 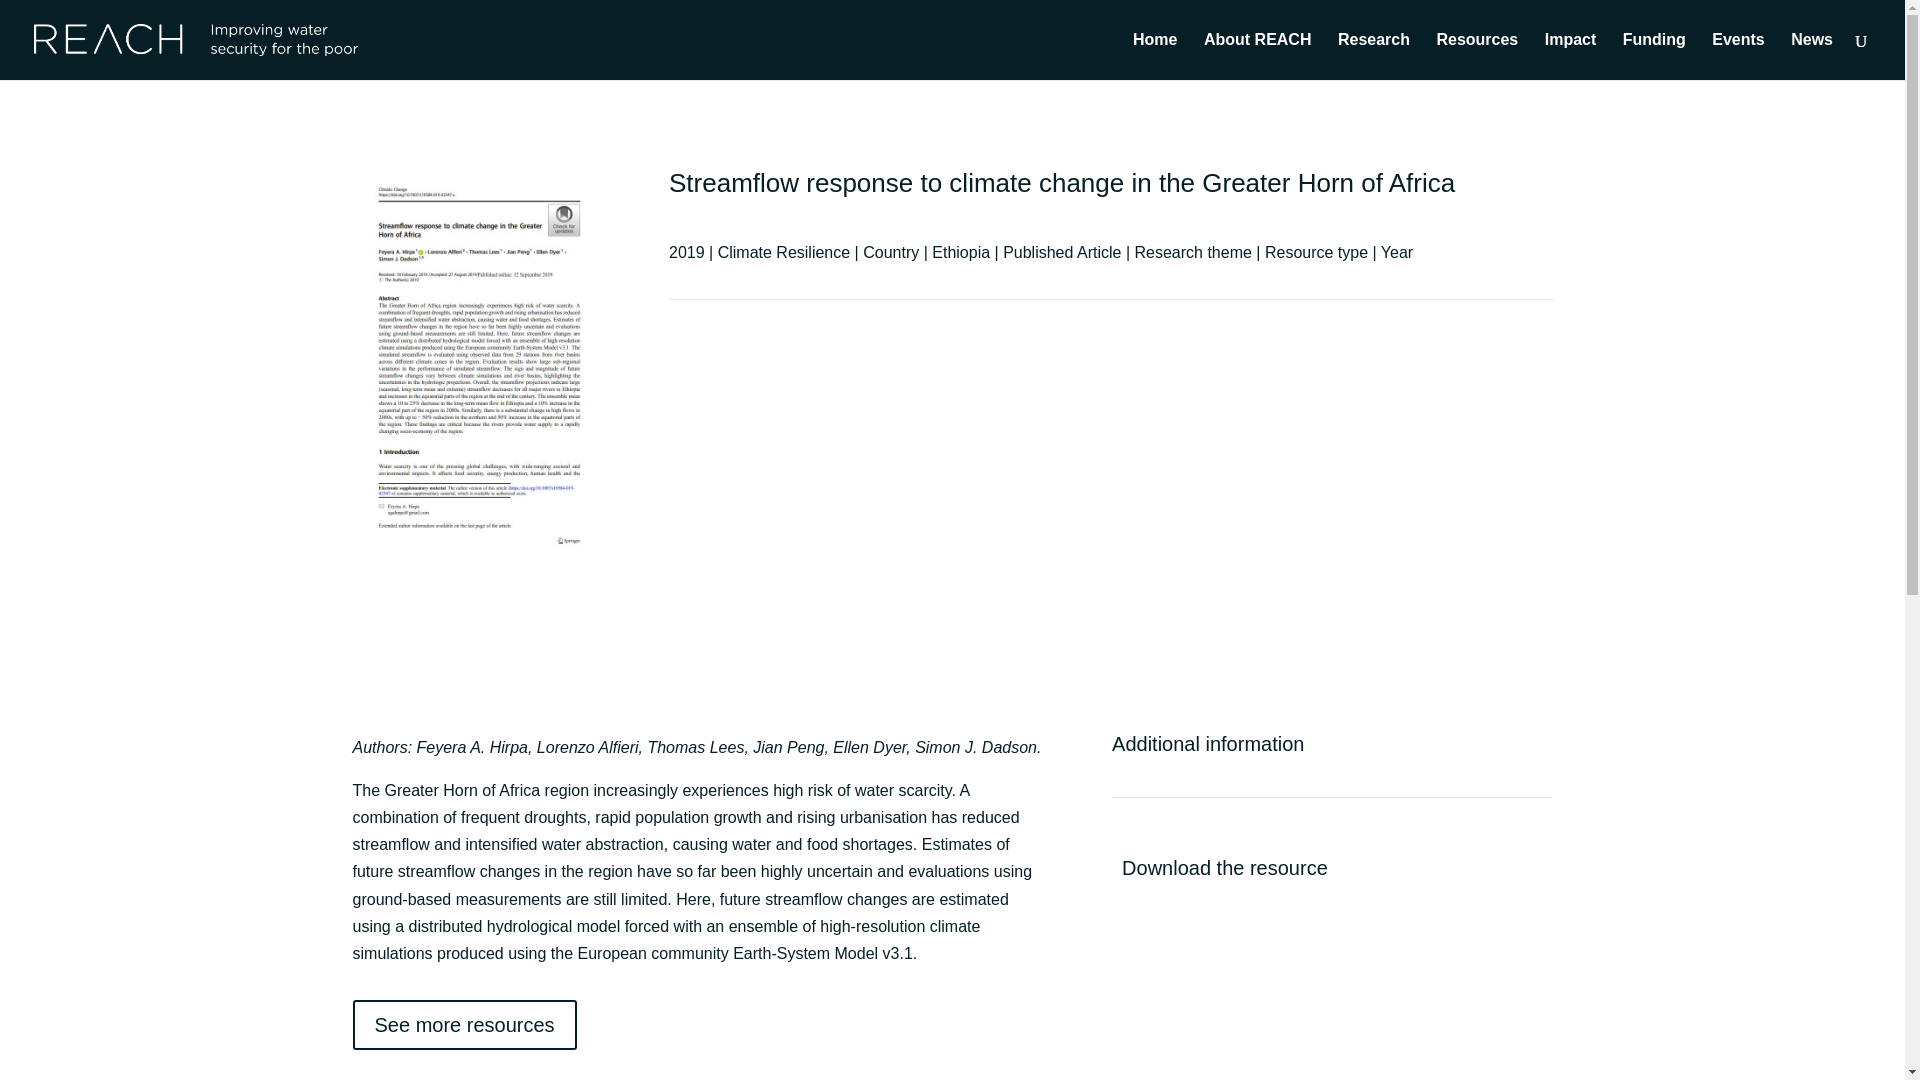 I want to click on Country, so click(x=890, y=252).